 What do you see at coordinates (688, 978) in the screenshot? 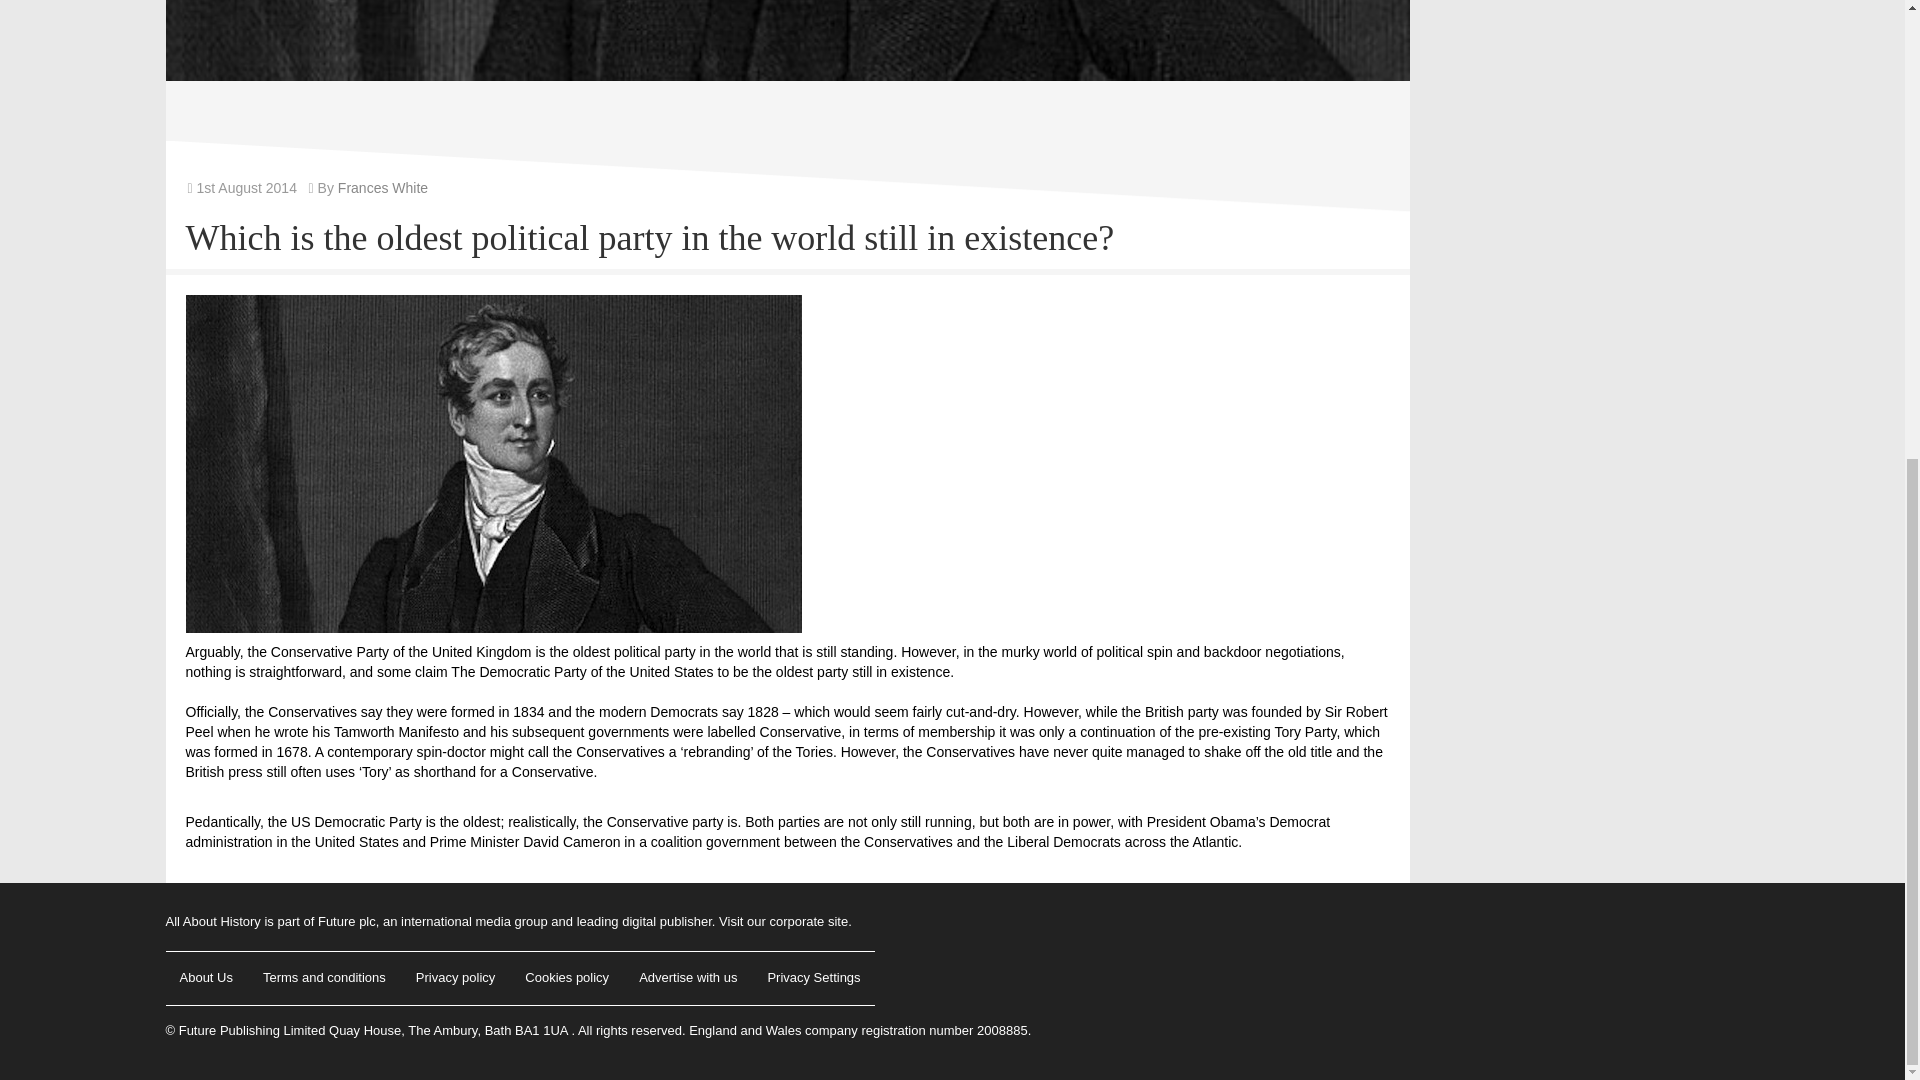
I see `Advertise with us` at bounding box center [688, 978].